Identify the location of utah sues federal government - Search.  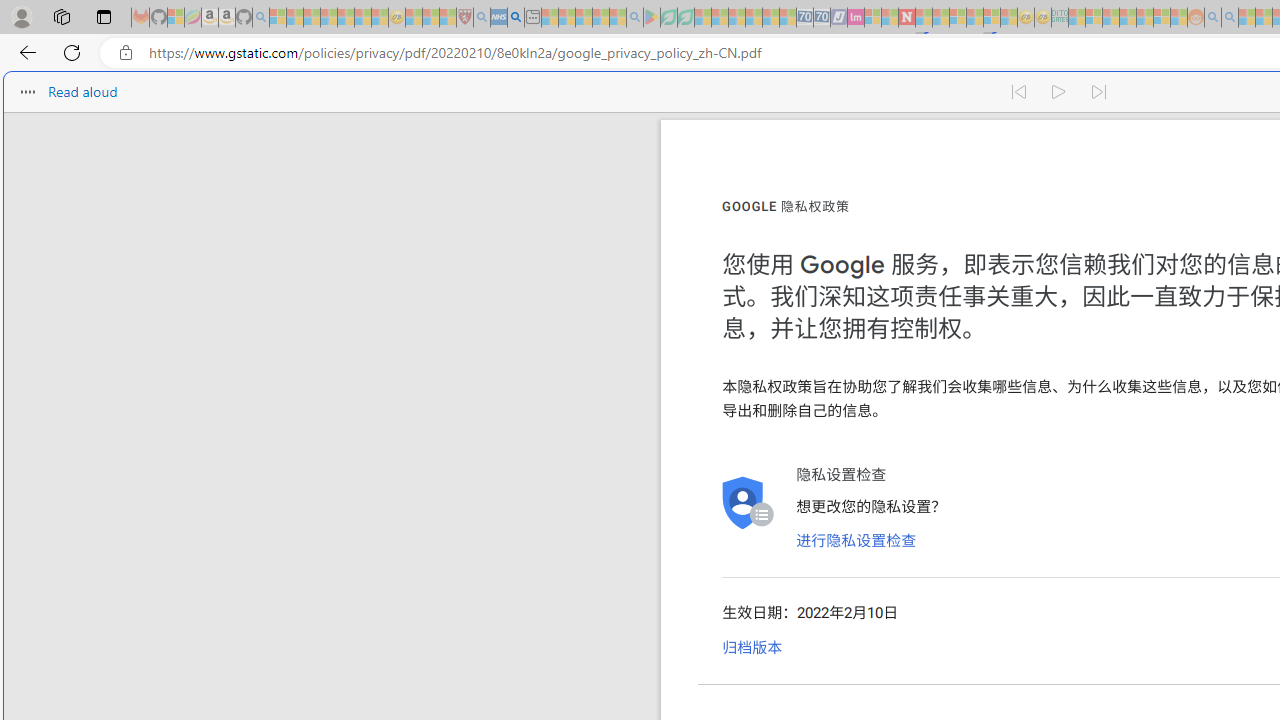
(516, 18).